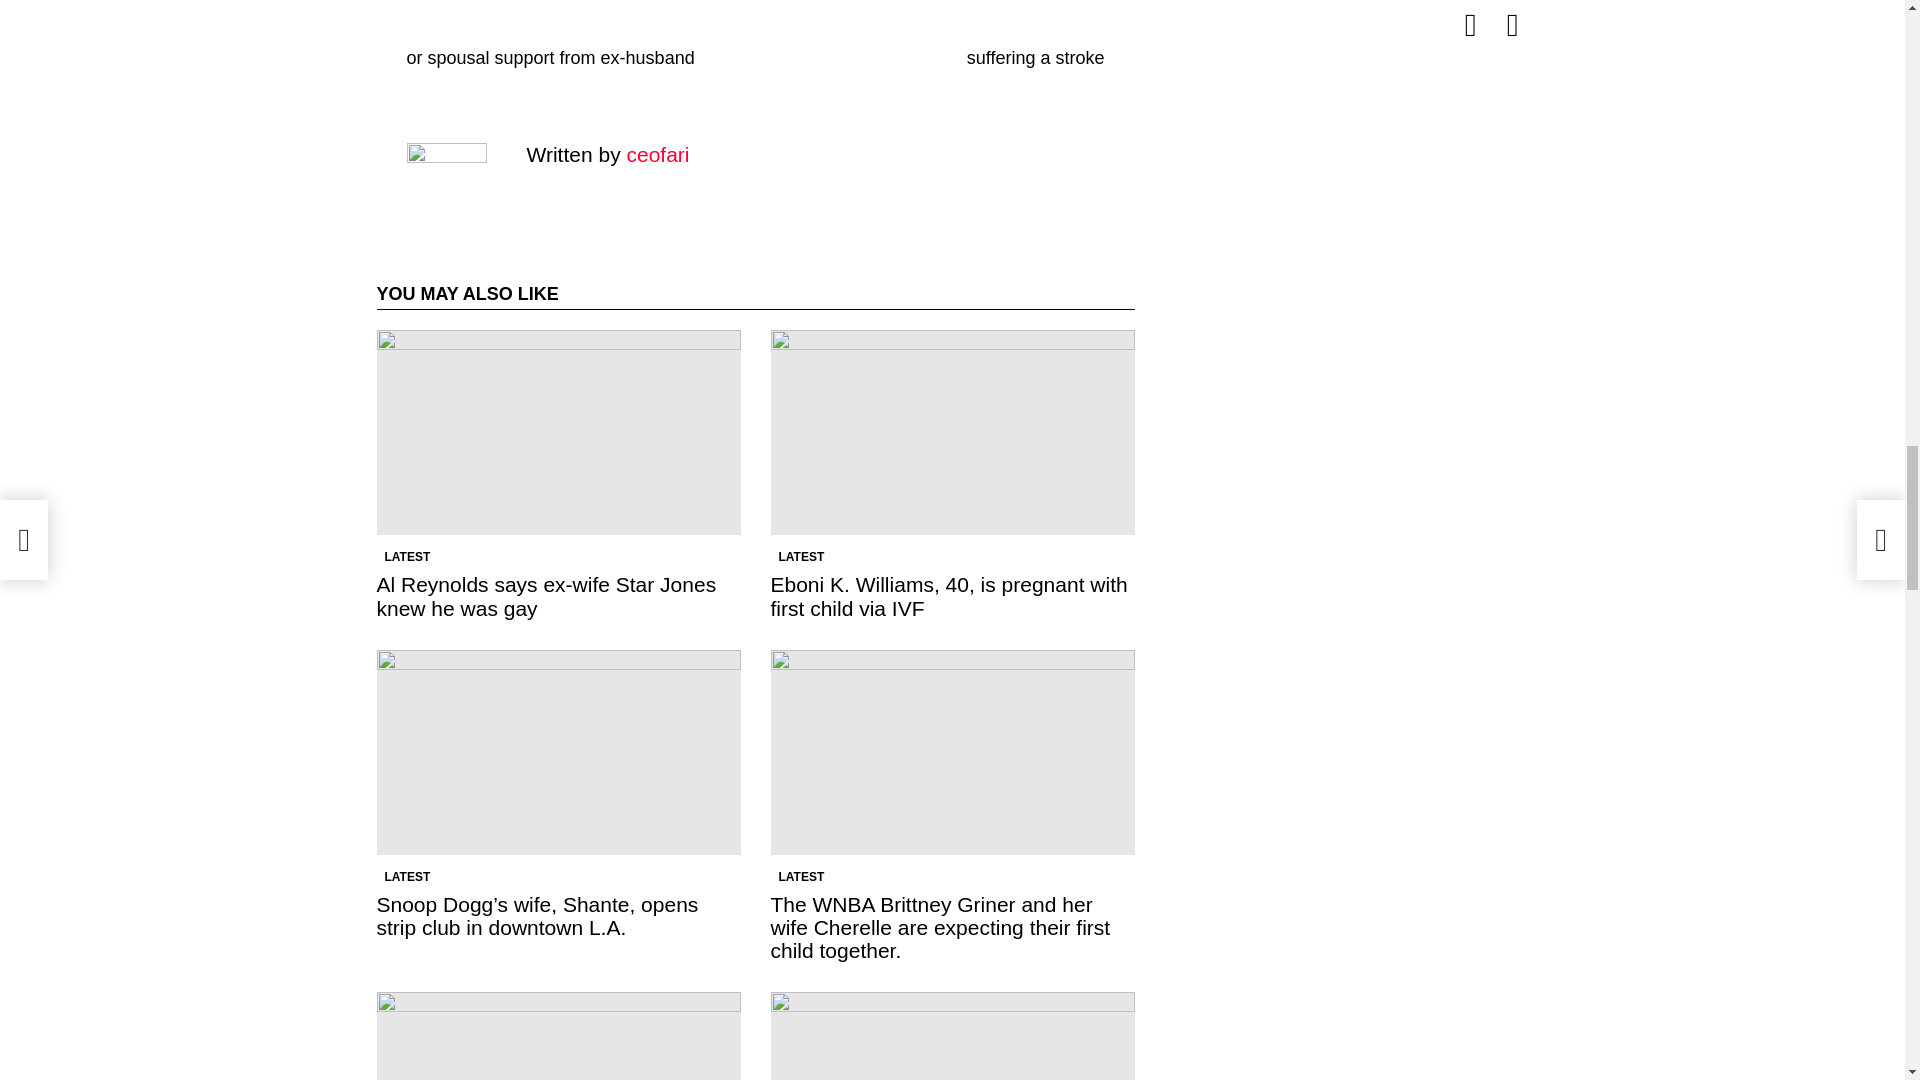 Image resolution: width=1920 pixels, height=1080 pixels. Describe the element at coordinates (948, 596) in the screenshot. I see `Eboni K. Williams, 40, is pregnant with first child via IVF` at that location.